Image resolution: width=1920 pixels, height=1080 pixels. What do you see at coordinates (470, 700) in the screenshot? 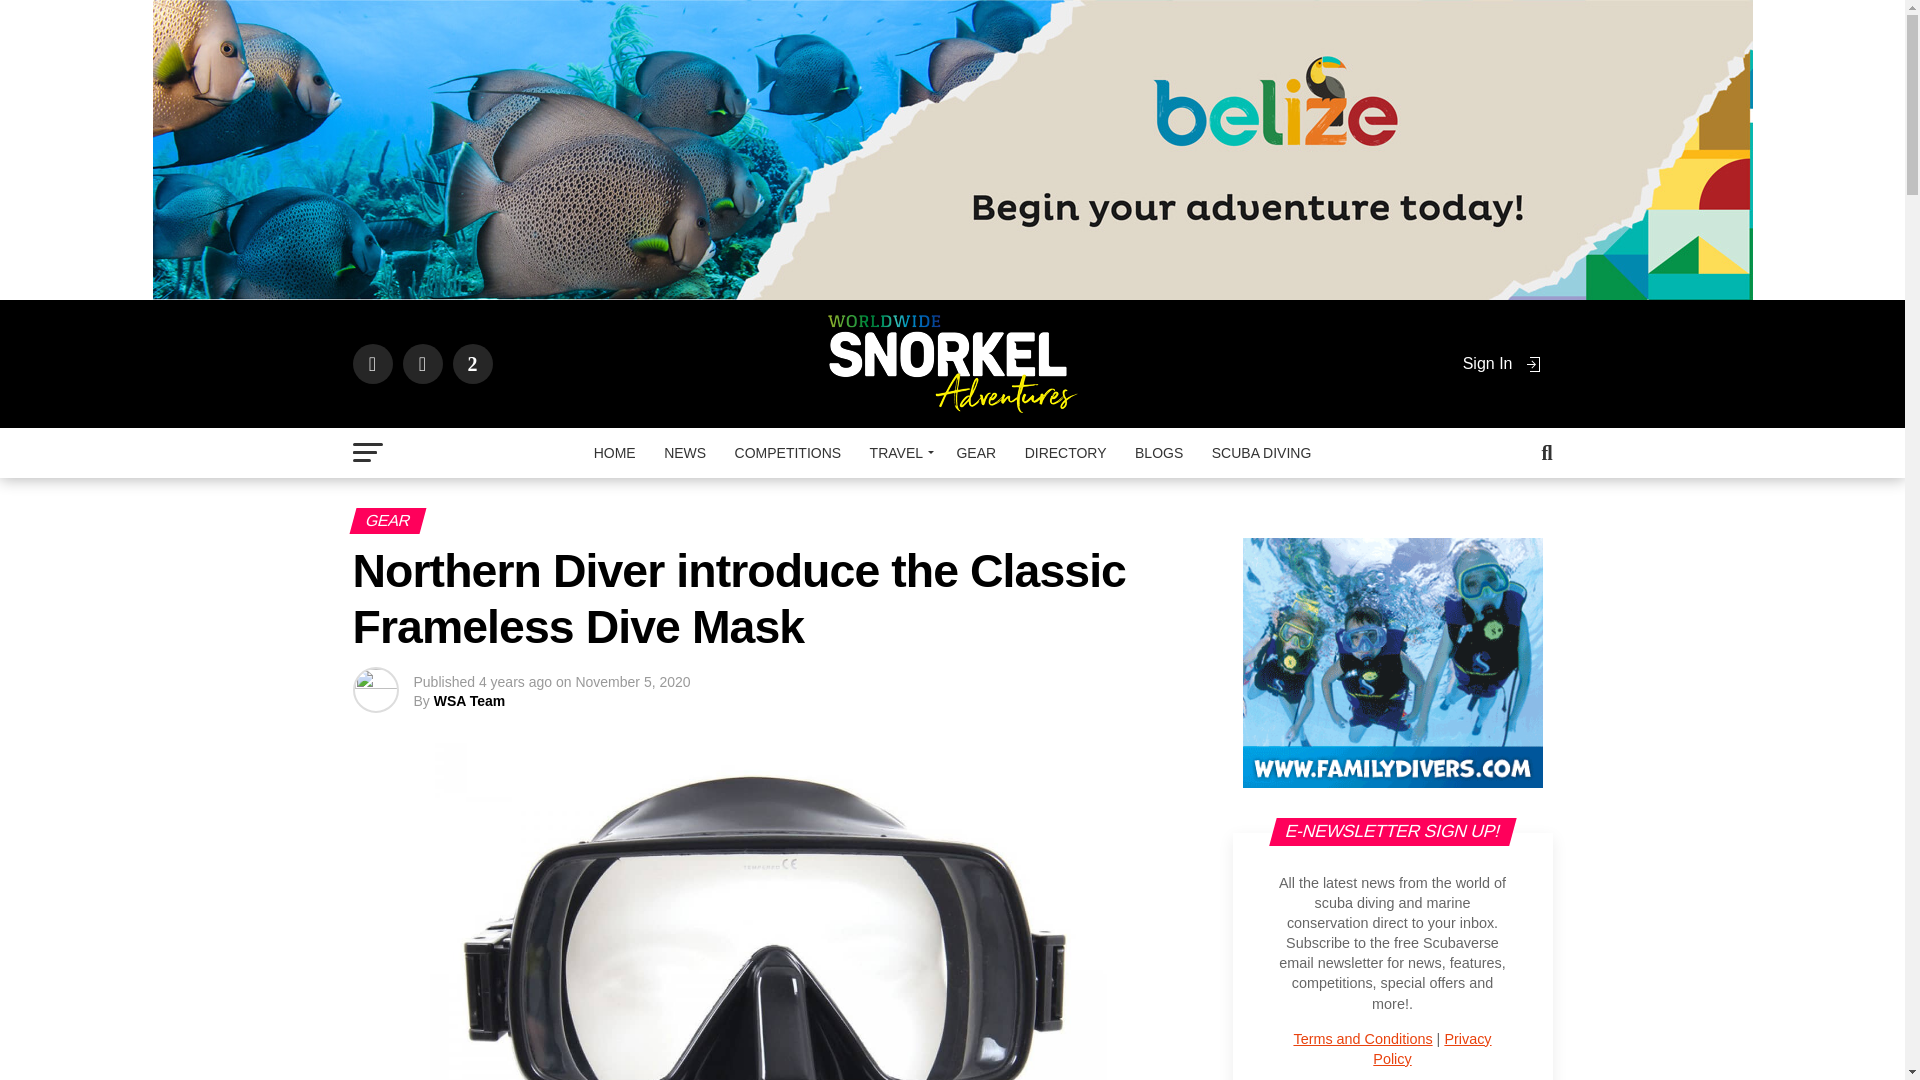
I see `Posts by WSA Team` at bounding box center [470, 700].